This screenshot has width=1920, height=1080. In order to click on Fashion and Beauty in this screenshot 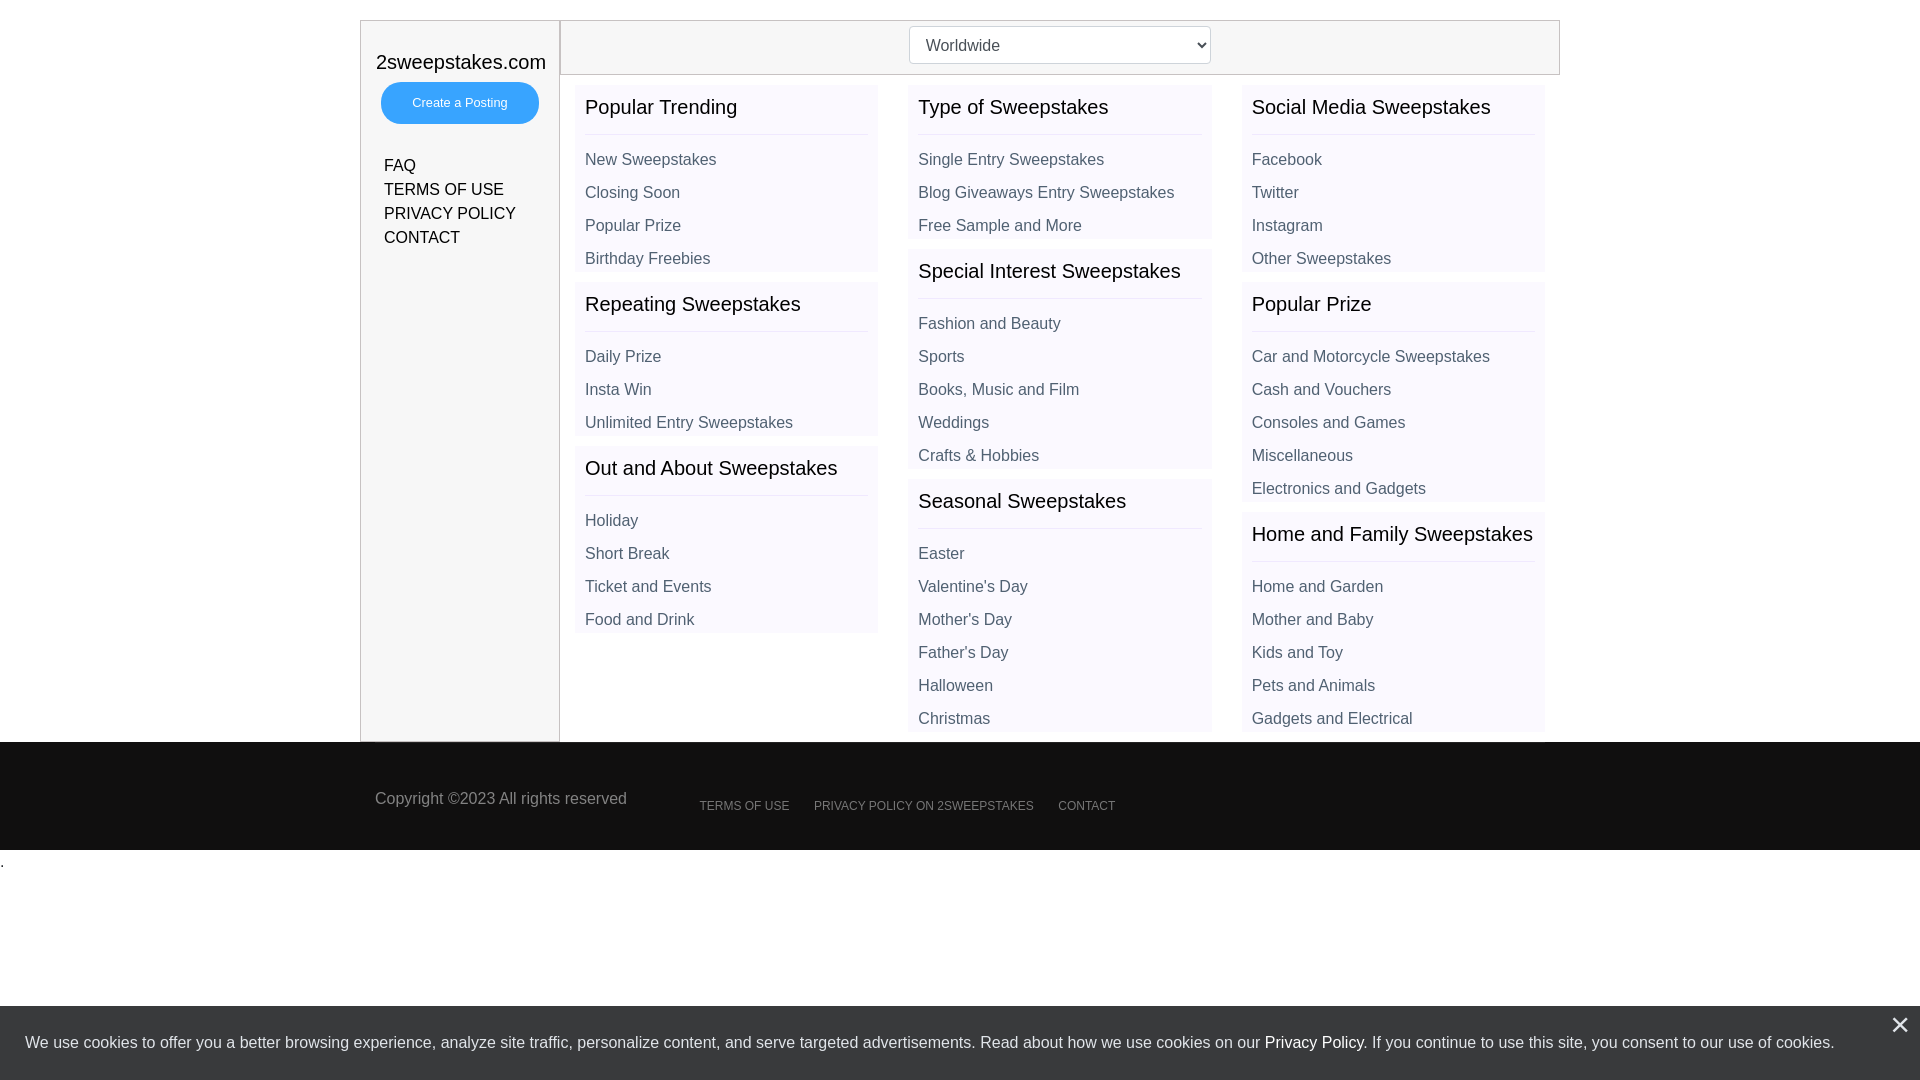, I will do `click(1060, 318)`.